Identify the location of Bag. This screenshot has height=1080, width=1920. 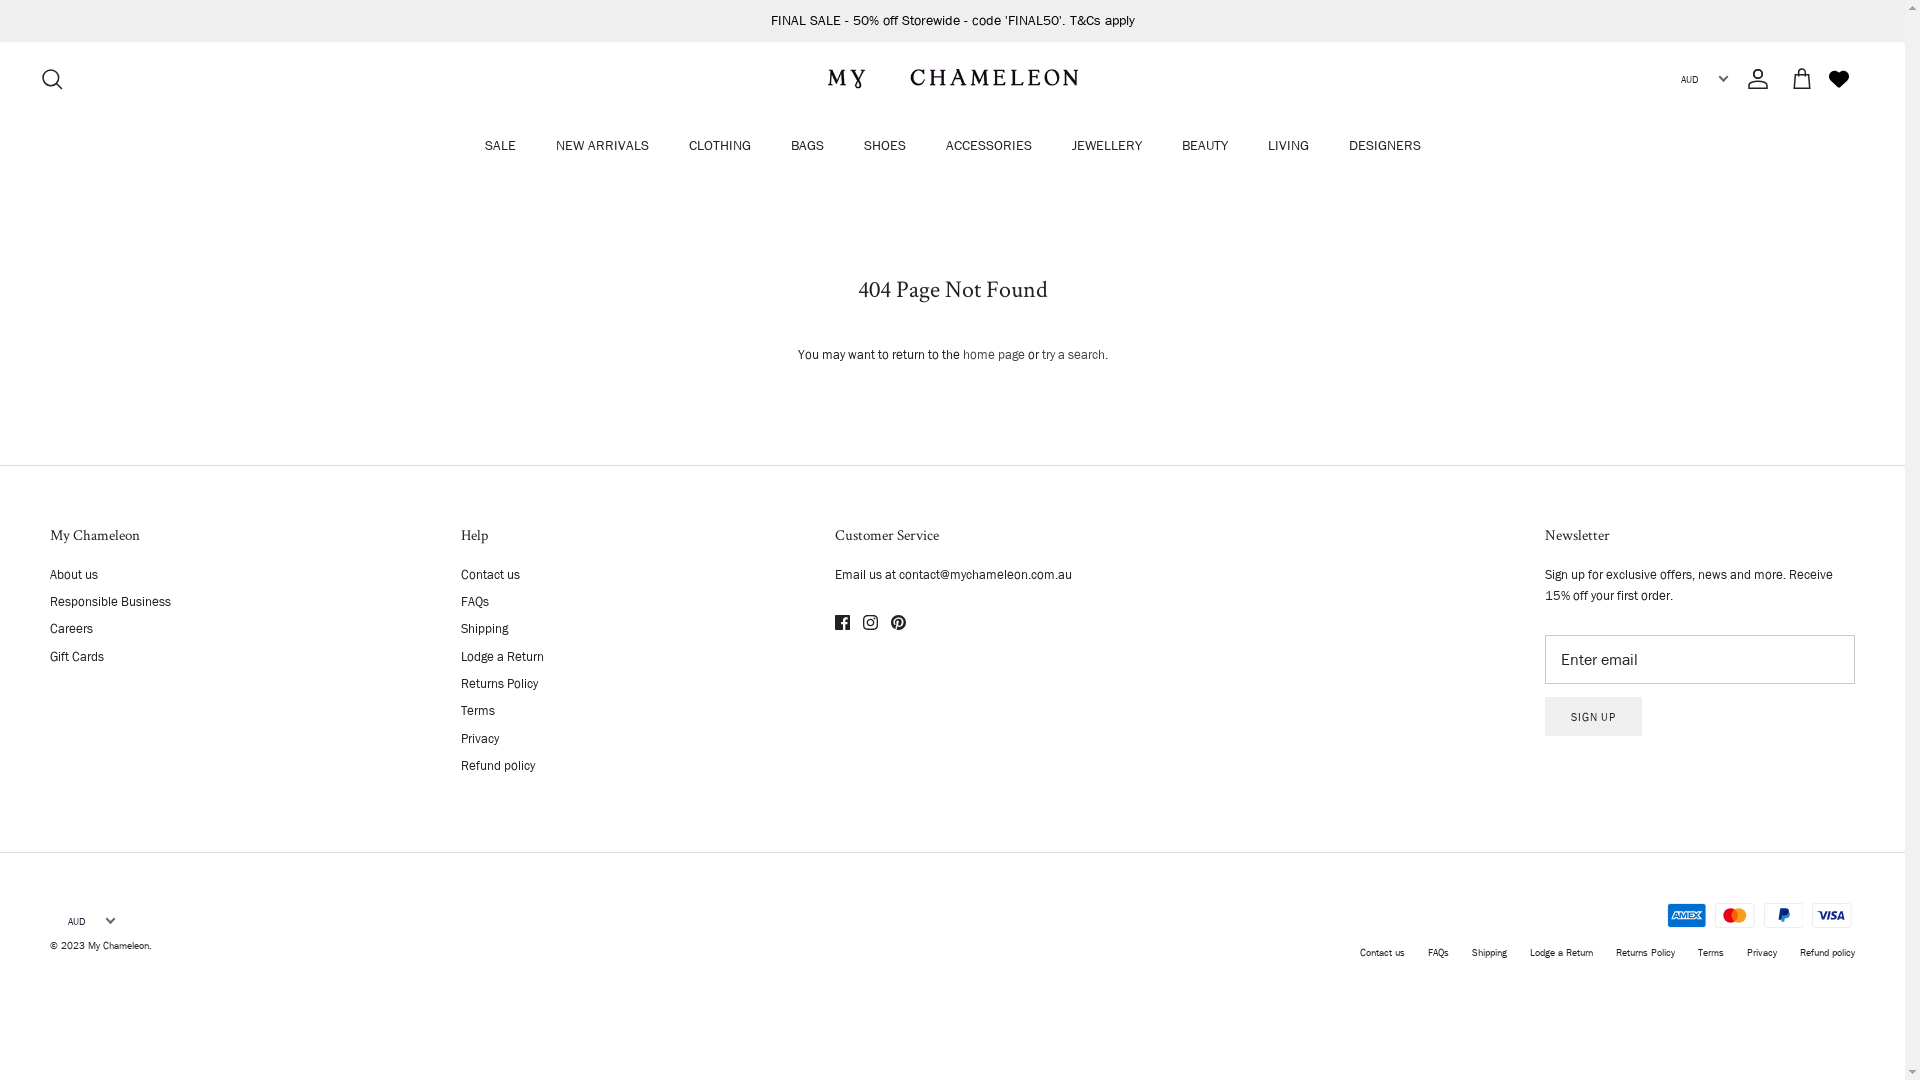
(1802, 79).